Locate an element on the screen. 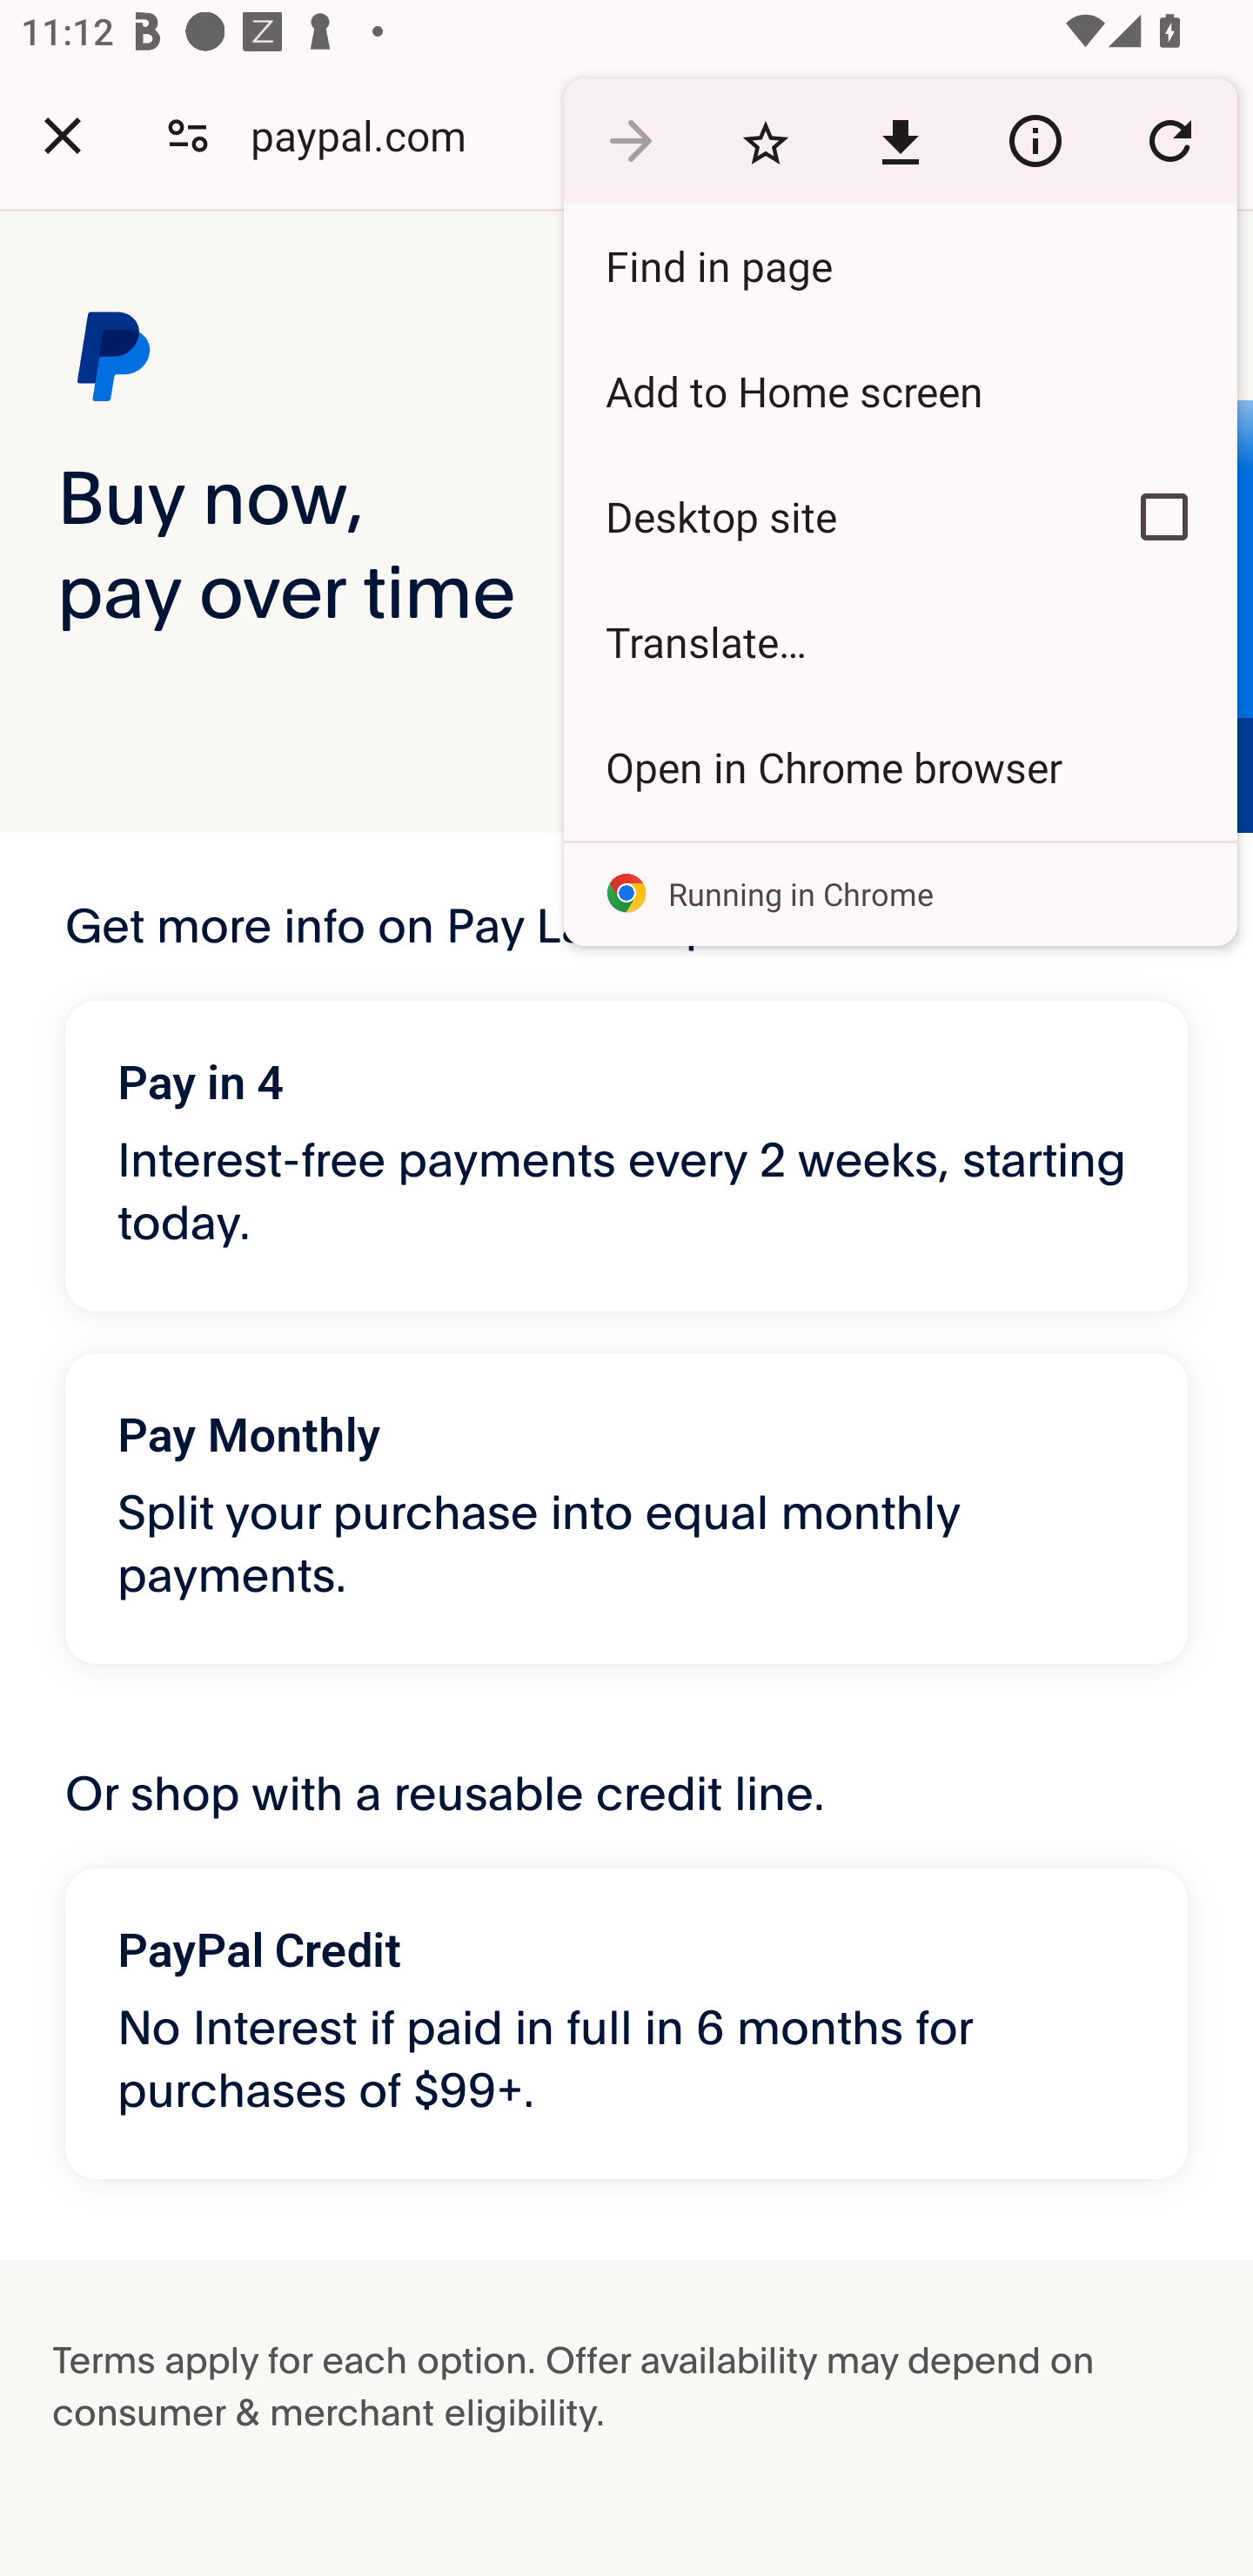 The height and width of the screenshot is (2576, 1253). Add to Home screen is located at coordinates (901, 391).